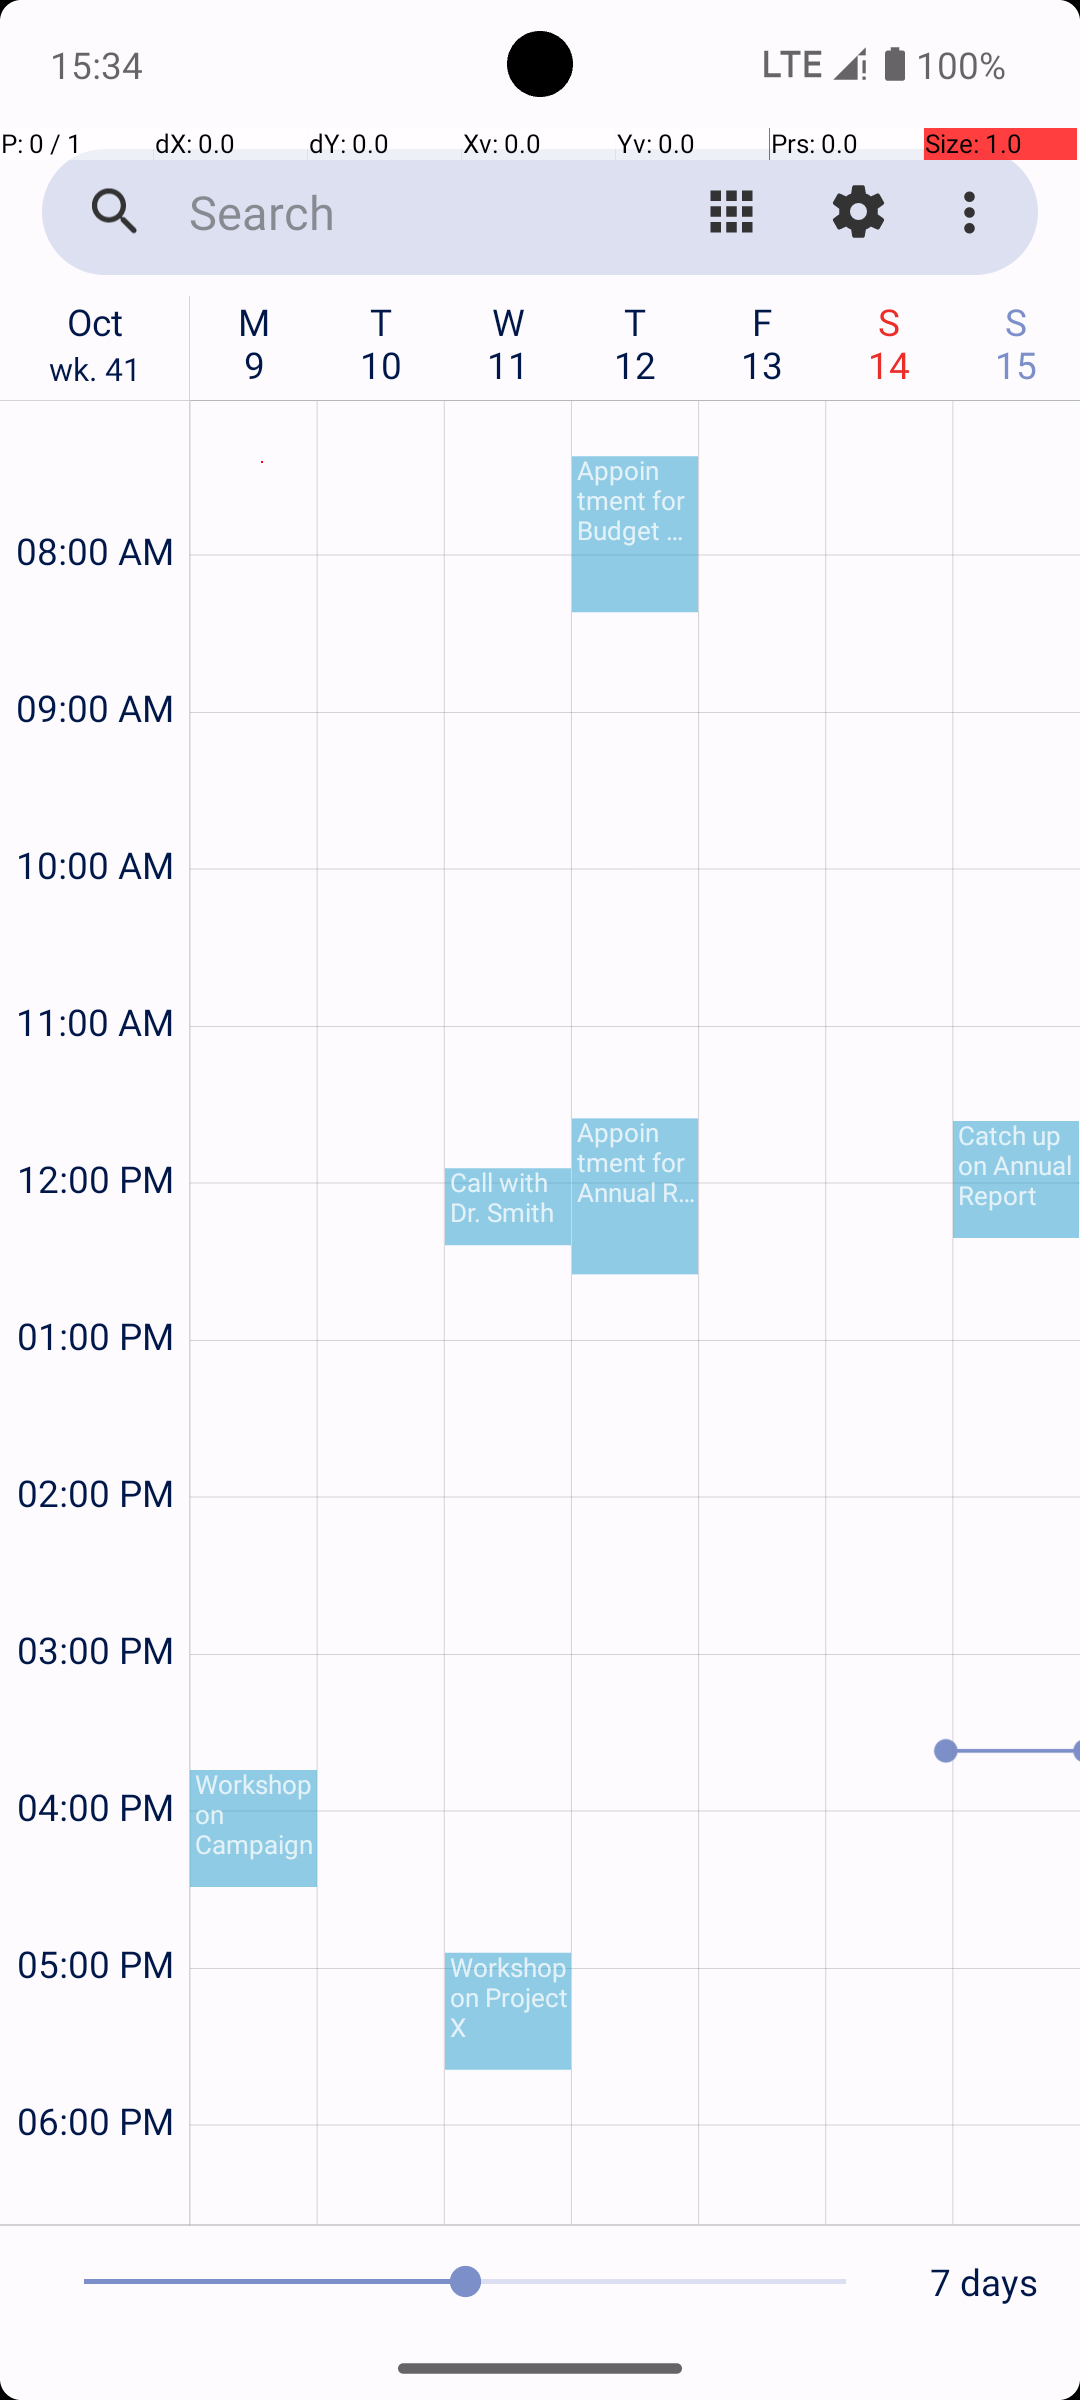 The height and width of the screenshot is (2400, 1080). Describe the element at coordinates (636, 343) in the screenshot. I see `T
12` at that location.